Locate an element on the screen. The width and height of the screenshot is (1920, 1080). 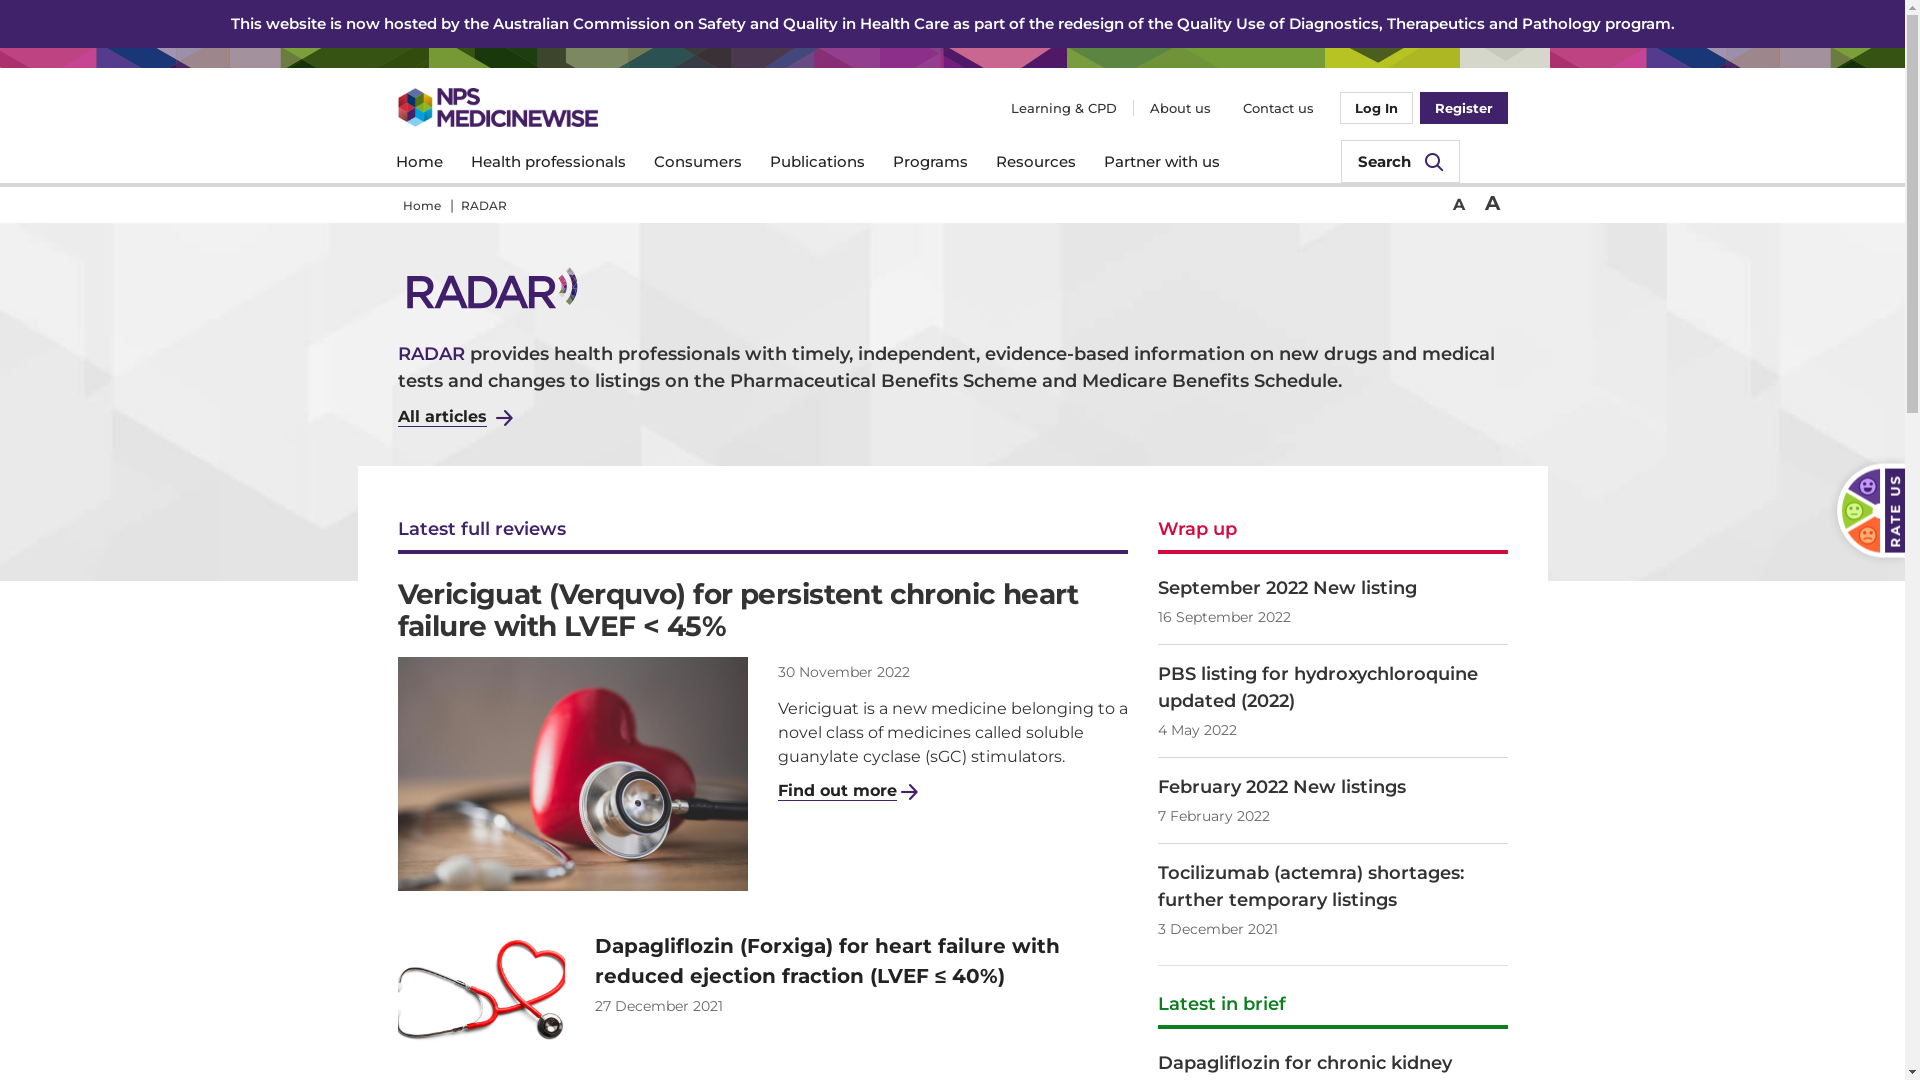
February 2022 New listings is located at coordinates (1333, 788).